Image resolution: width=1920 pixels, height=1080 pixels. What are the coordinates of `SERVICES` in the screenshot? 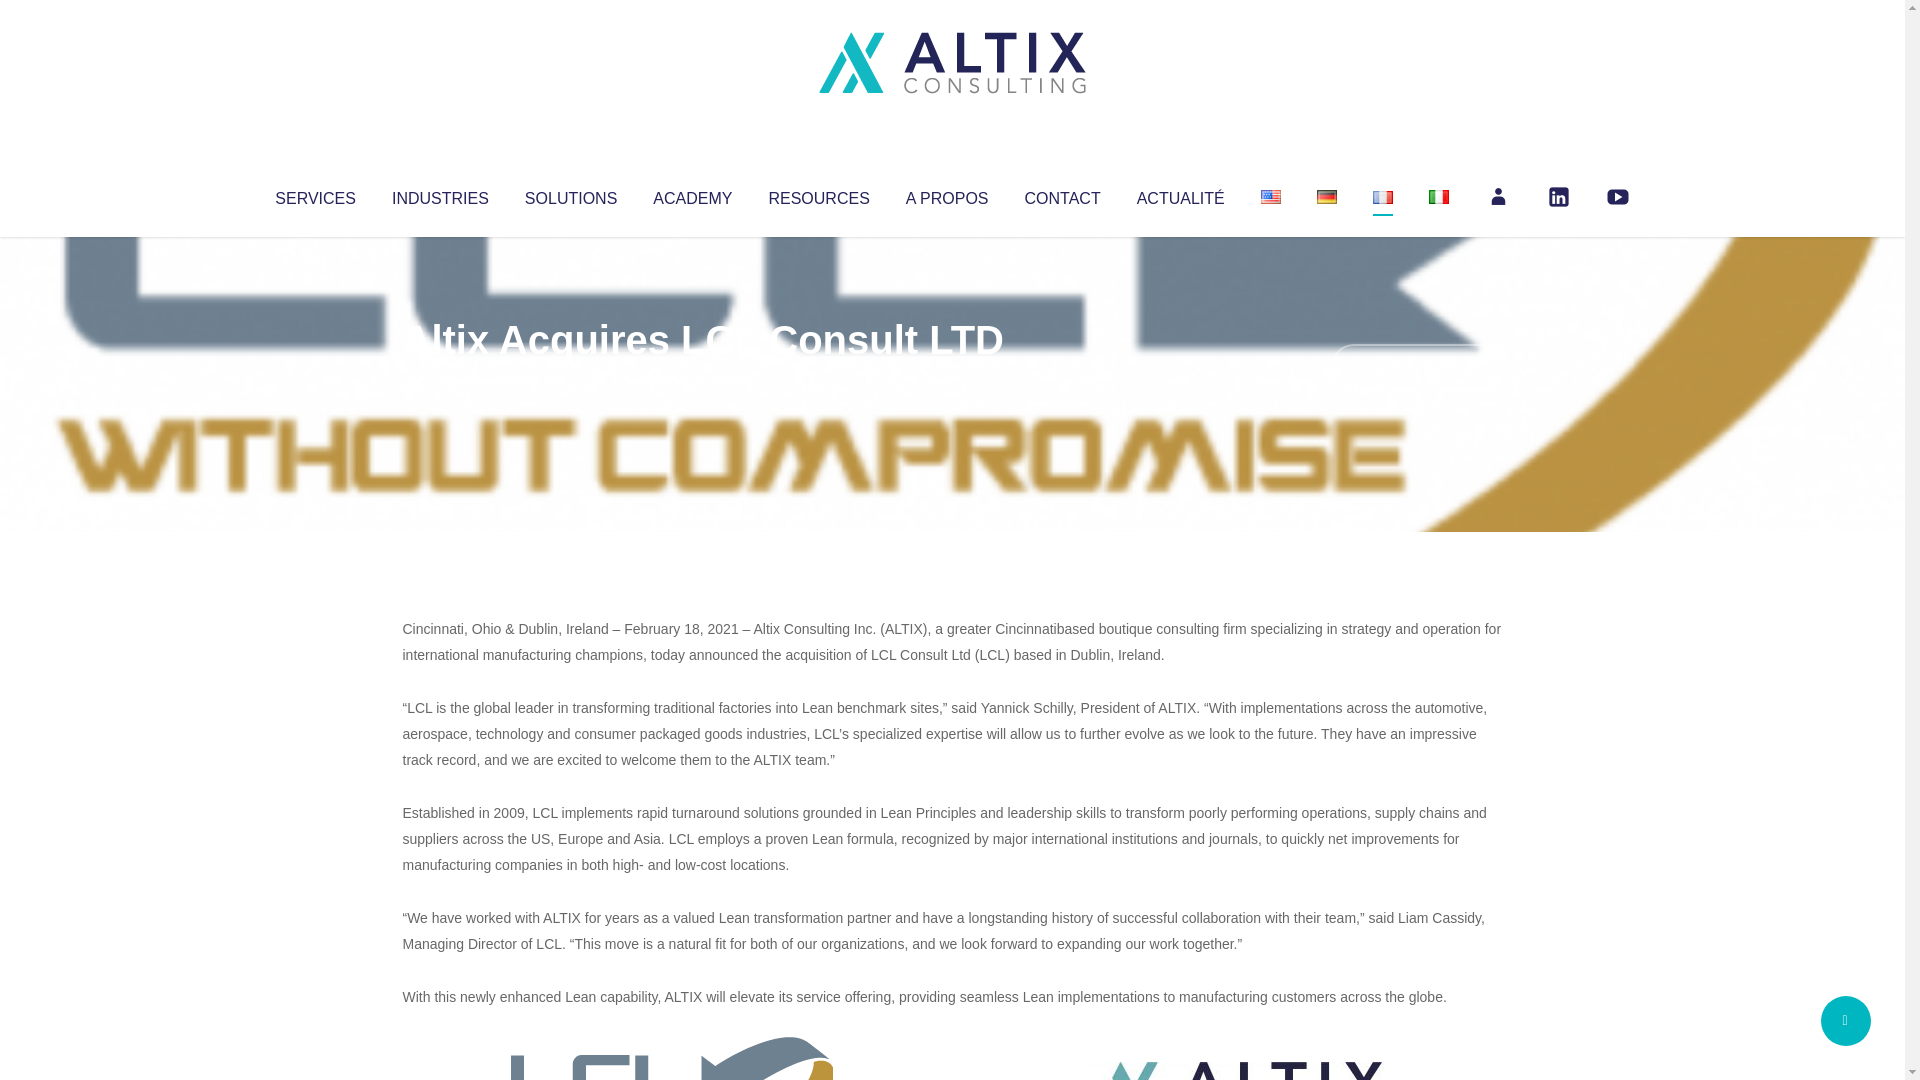 It's located at (314, 194).